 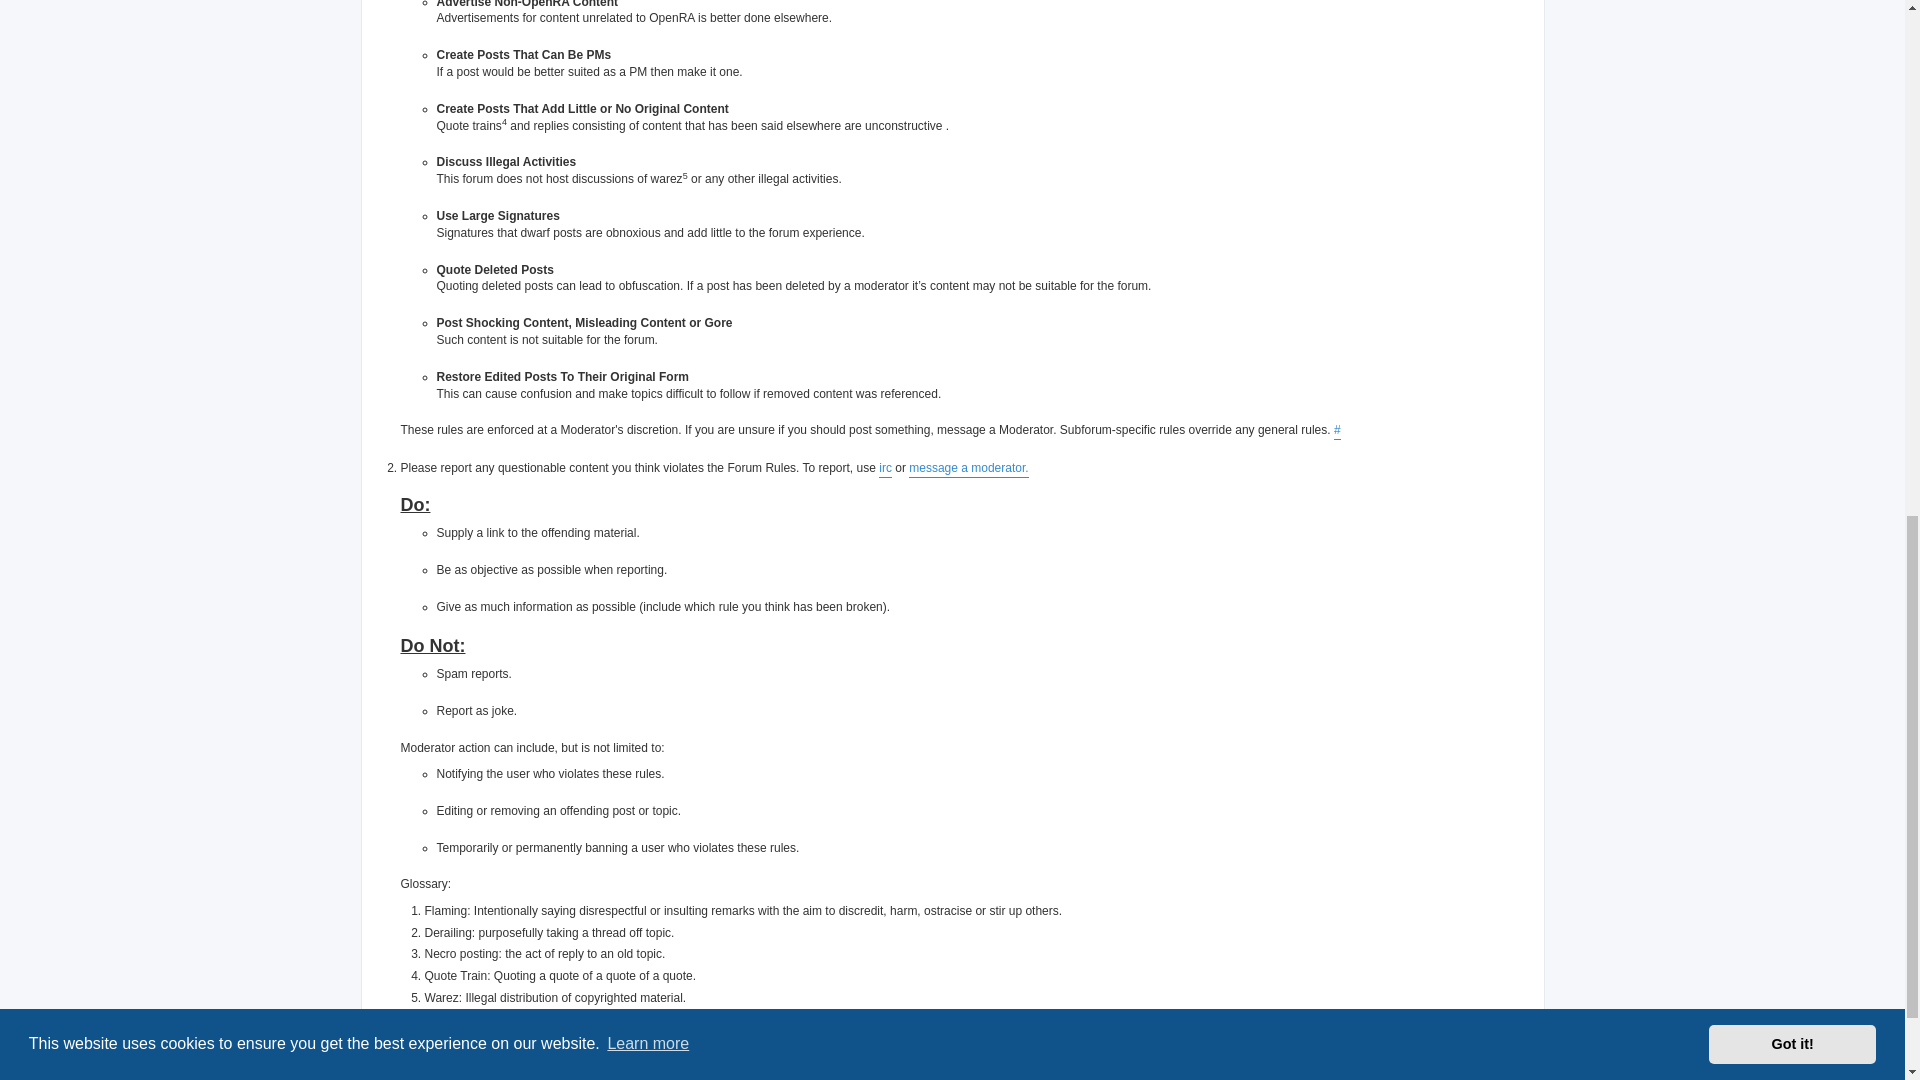 What do you see at coordinates (1298, 1072) in the screenshot?
I see ` Policies` at bounding box center [1298, 1072].